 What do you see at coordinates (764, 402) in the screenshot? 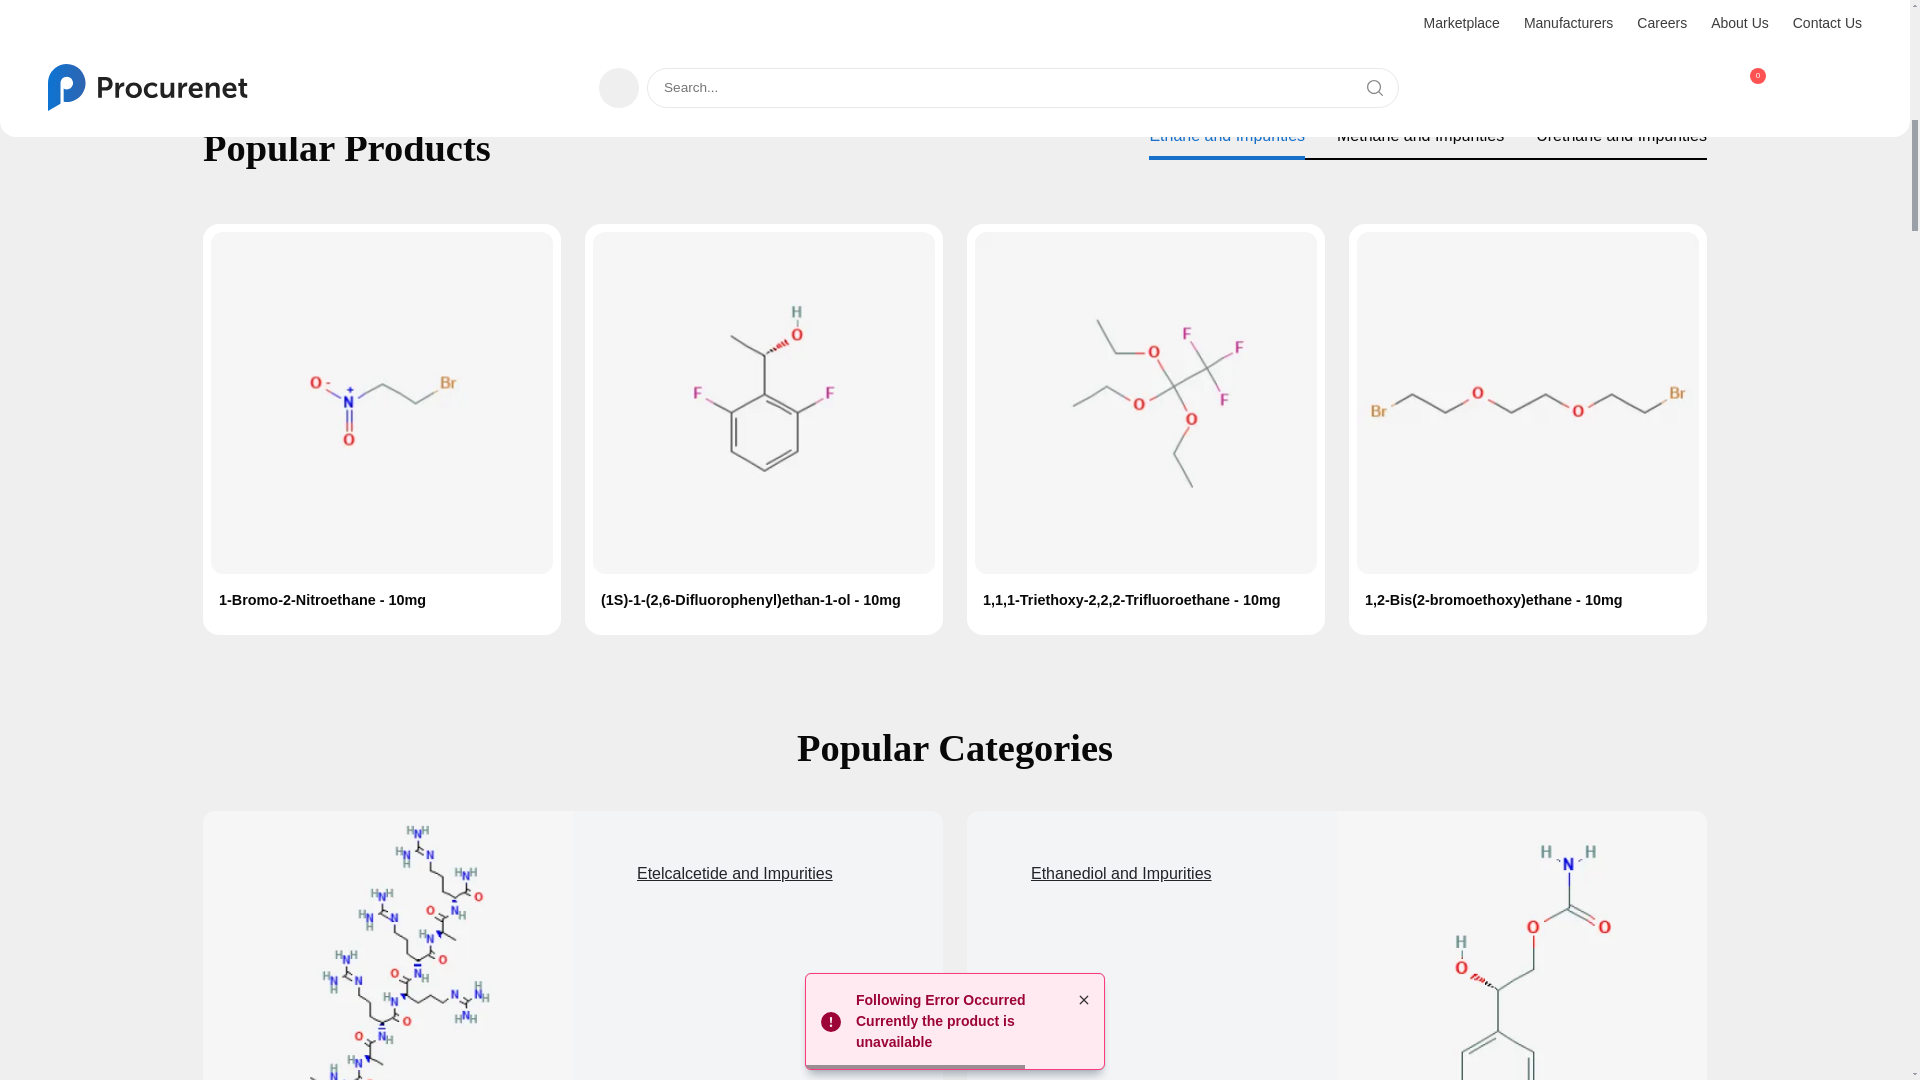
I see `Ethane and Impurities` at bounding box center [764, 402].